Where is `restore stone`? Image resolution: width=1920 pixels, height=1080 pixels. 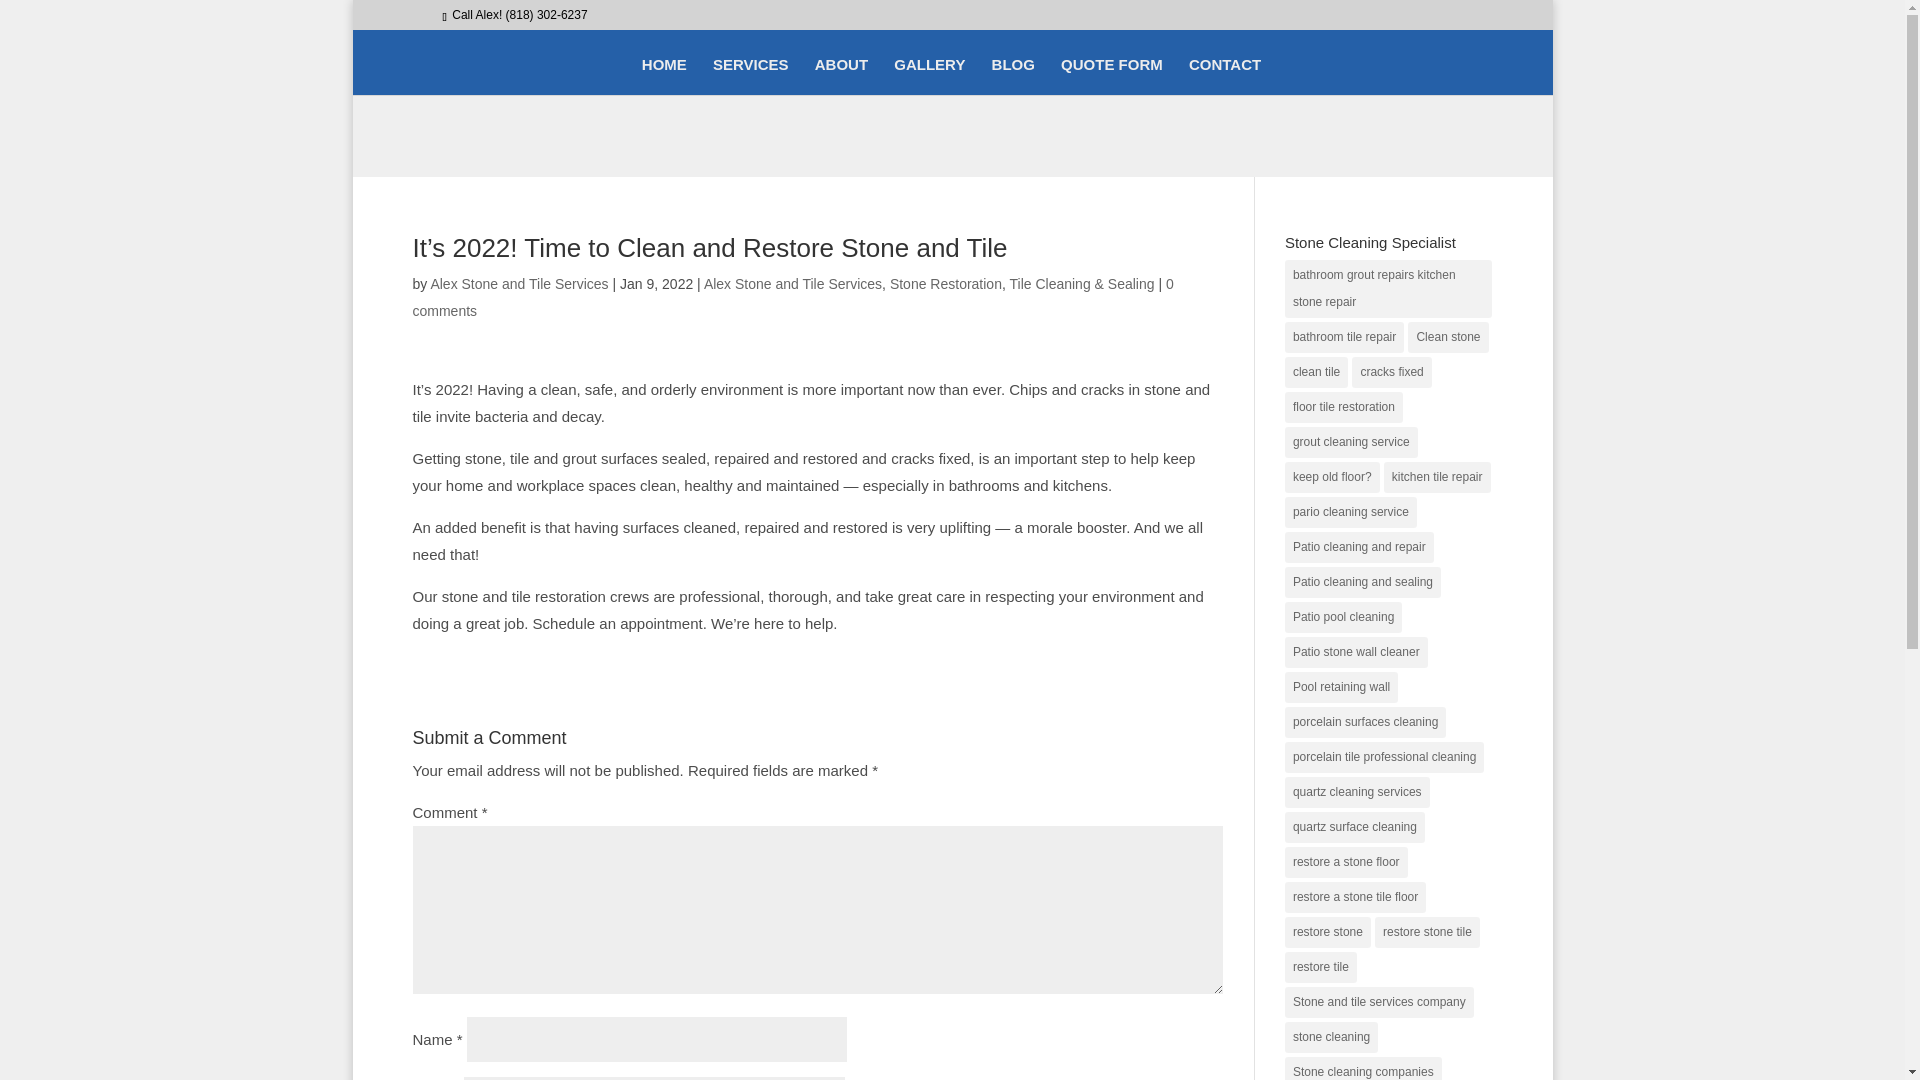
restore stone is located at coordinates (1327, 932).